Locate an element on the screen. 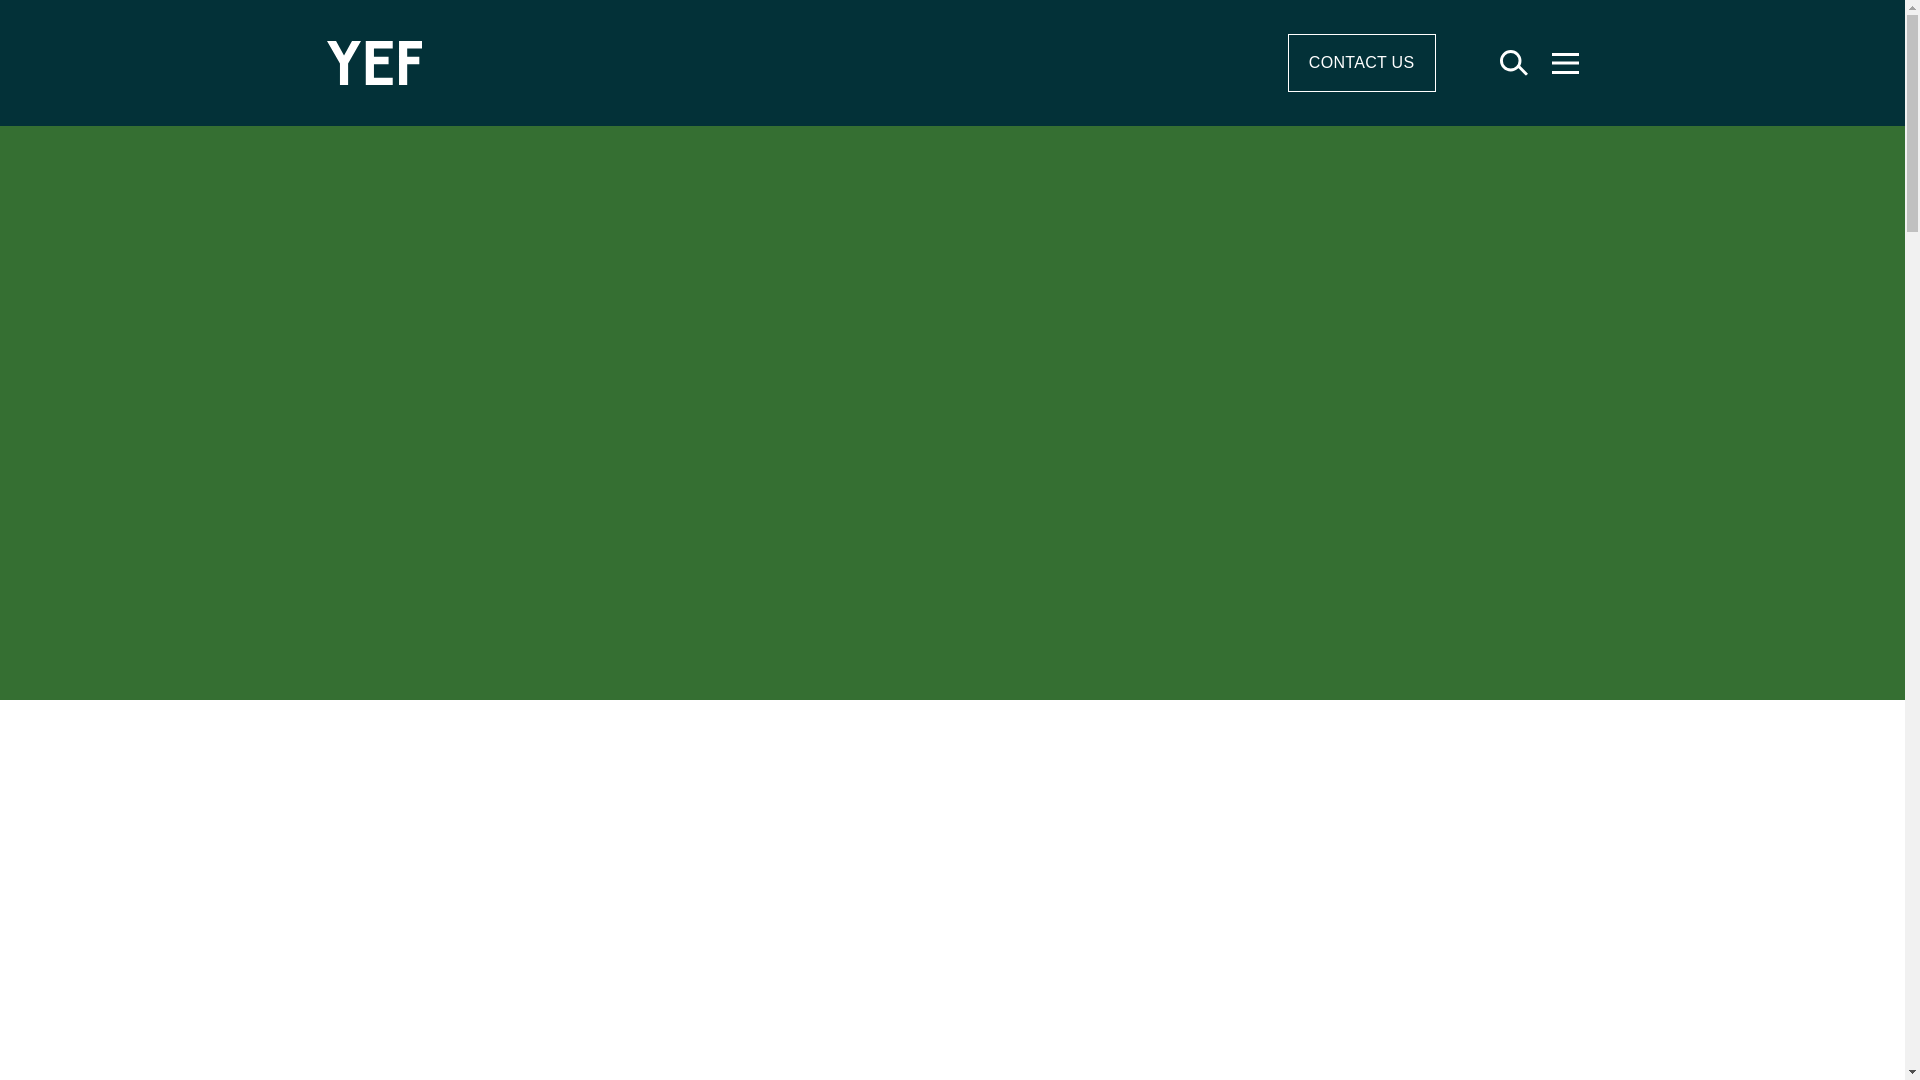 Image resolution: width=1920 pixels, height=1080 pixels. Search the Yarra Energy Foundation is located at coordinates (1514, 63).